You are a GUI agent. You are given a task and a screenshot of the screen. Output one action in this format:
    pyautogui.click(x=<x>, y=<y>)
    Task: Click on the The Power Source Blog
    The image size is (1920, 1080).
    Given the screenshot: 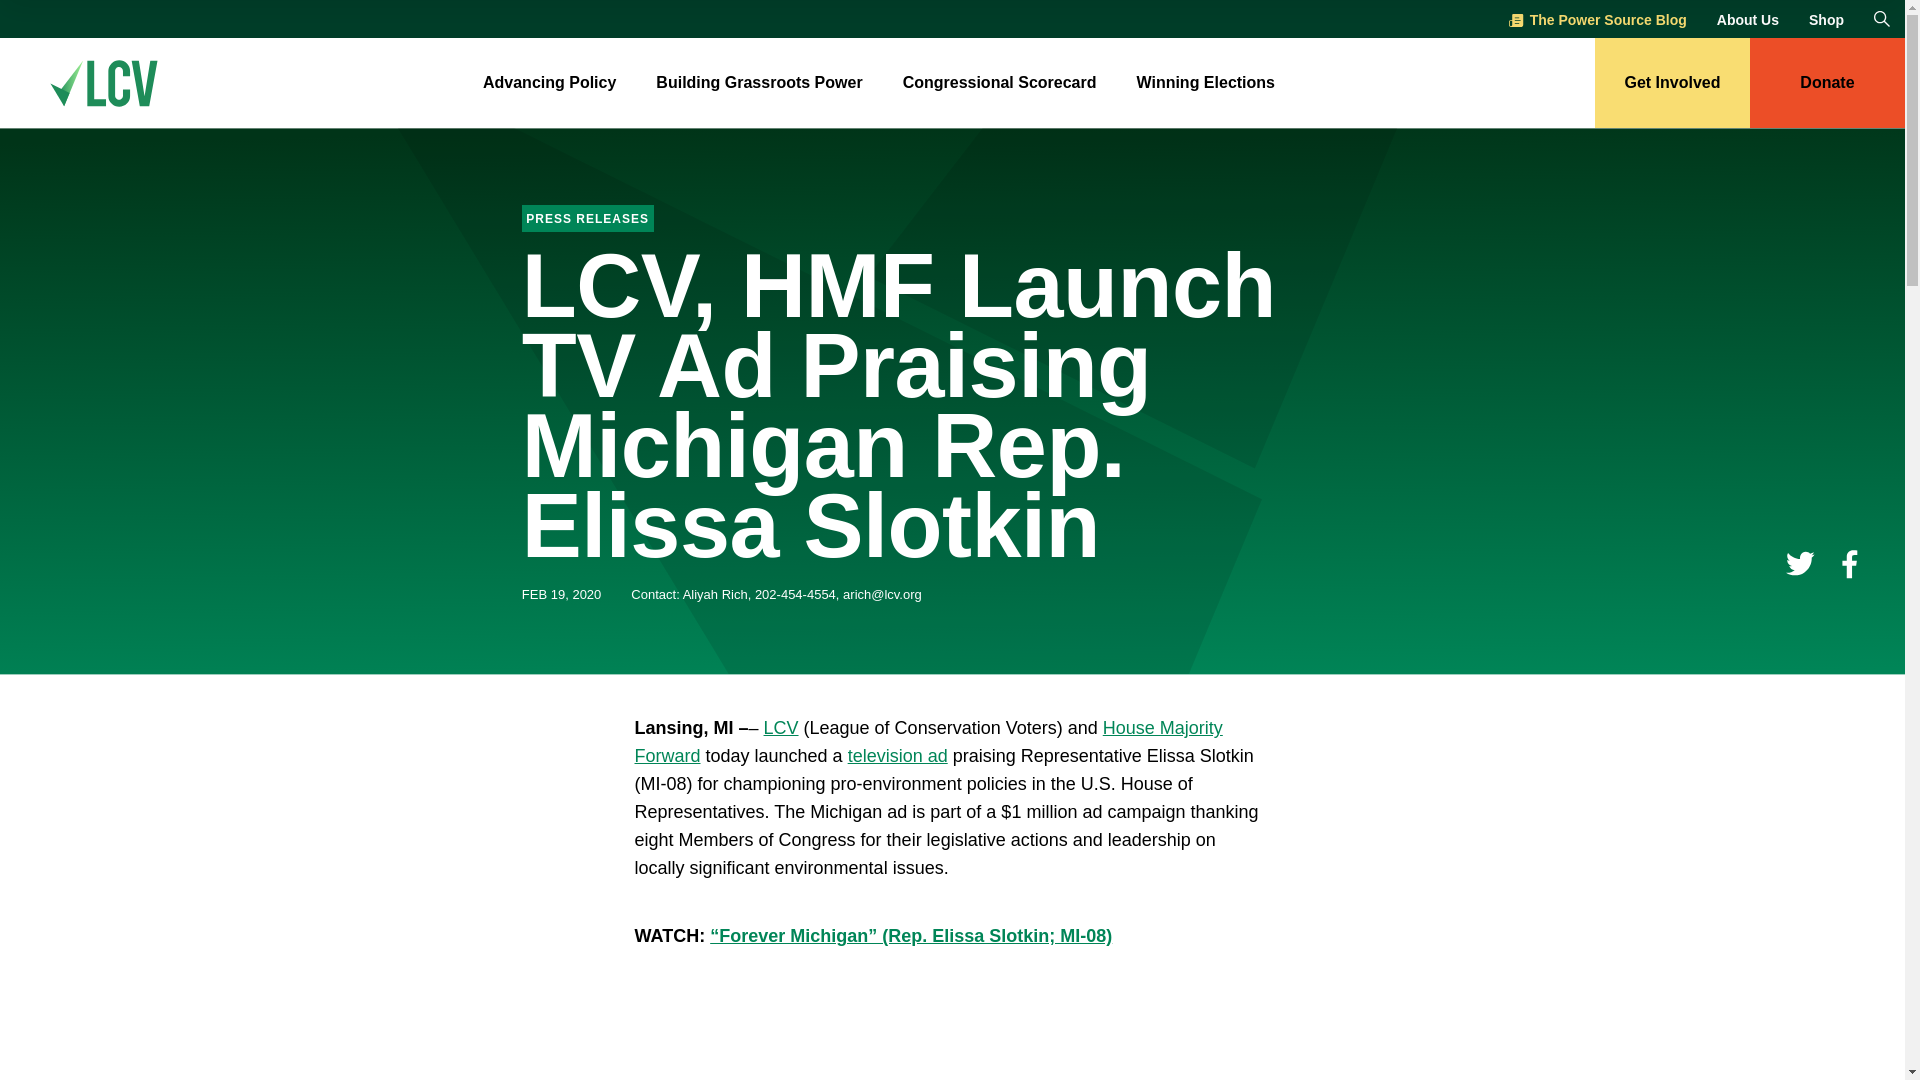 What is the action you would take?
    pyautogui.click(x=1598, y=20)
    